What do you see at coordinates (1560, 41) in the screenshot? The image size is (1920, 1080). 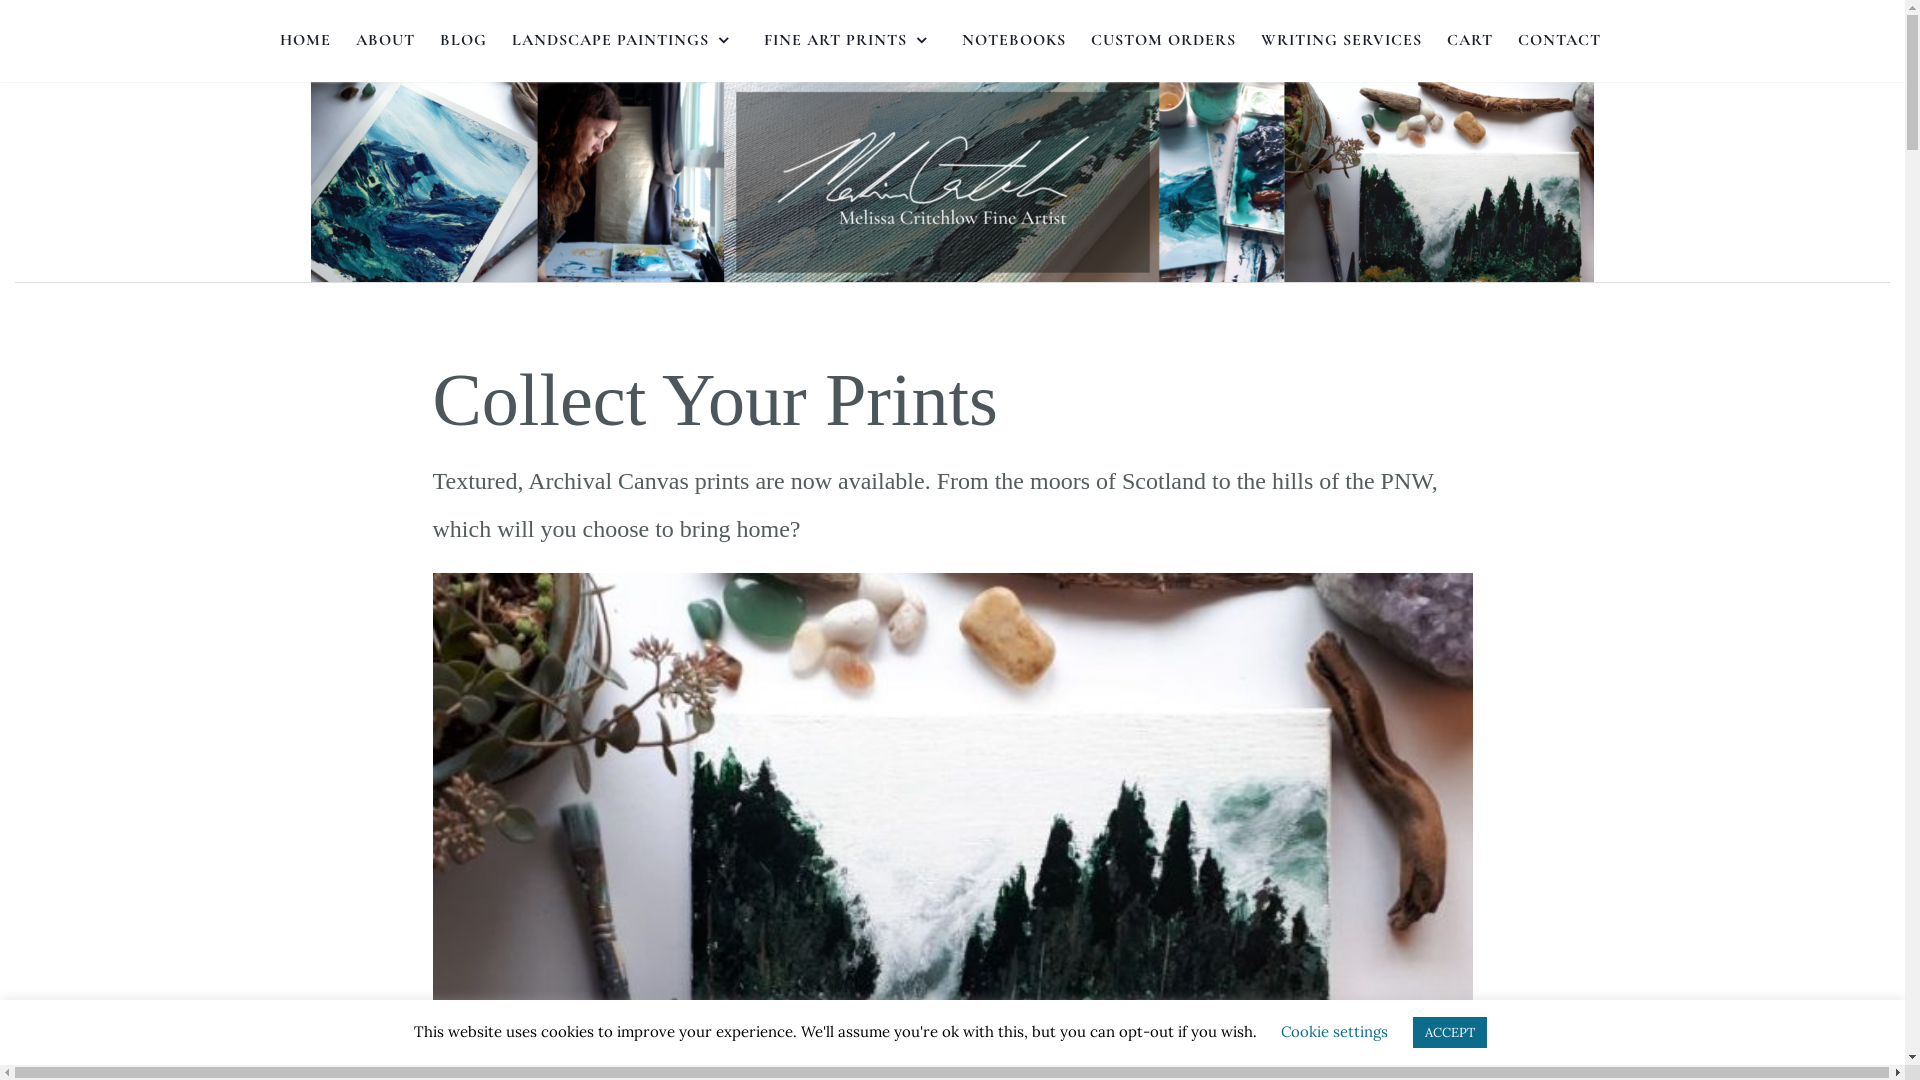 I see `CONTACT` at bounding box center [1560, 41].